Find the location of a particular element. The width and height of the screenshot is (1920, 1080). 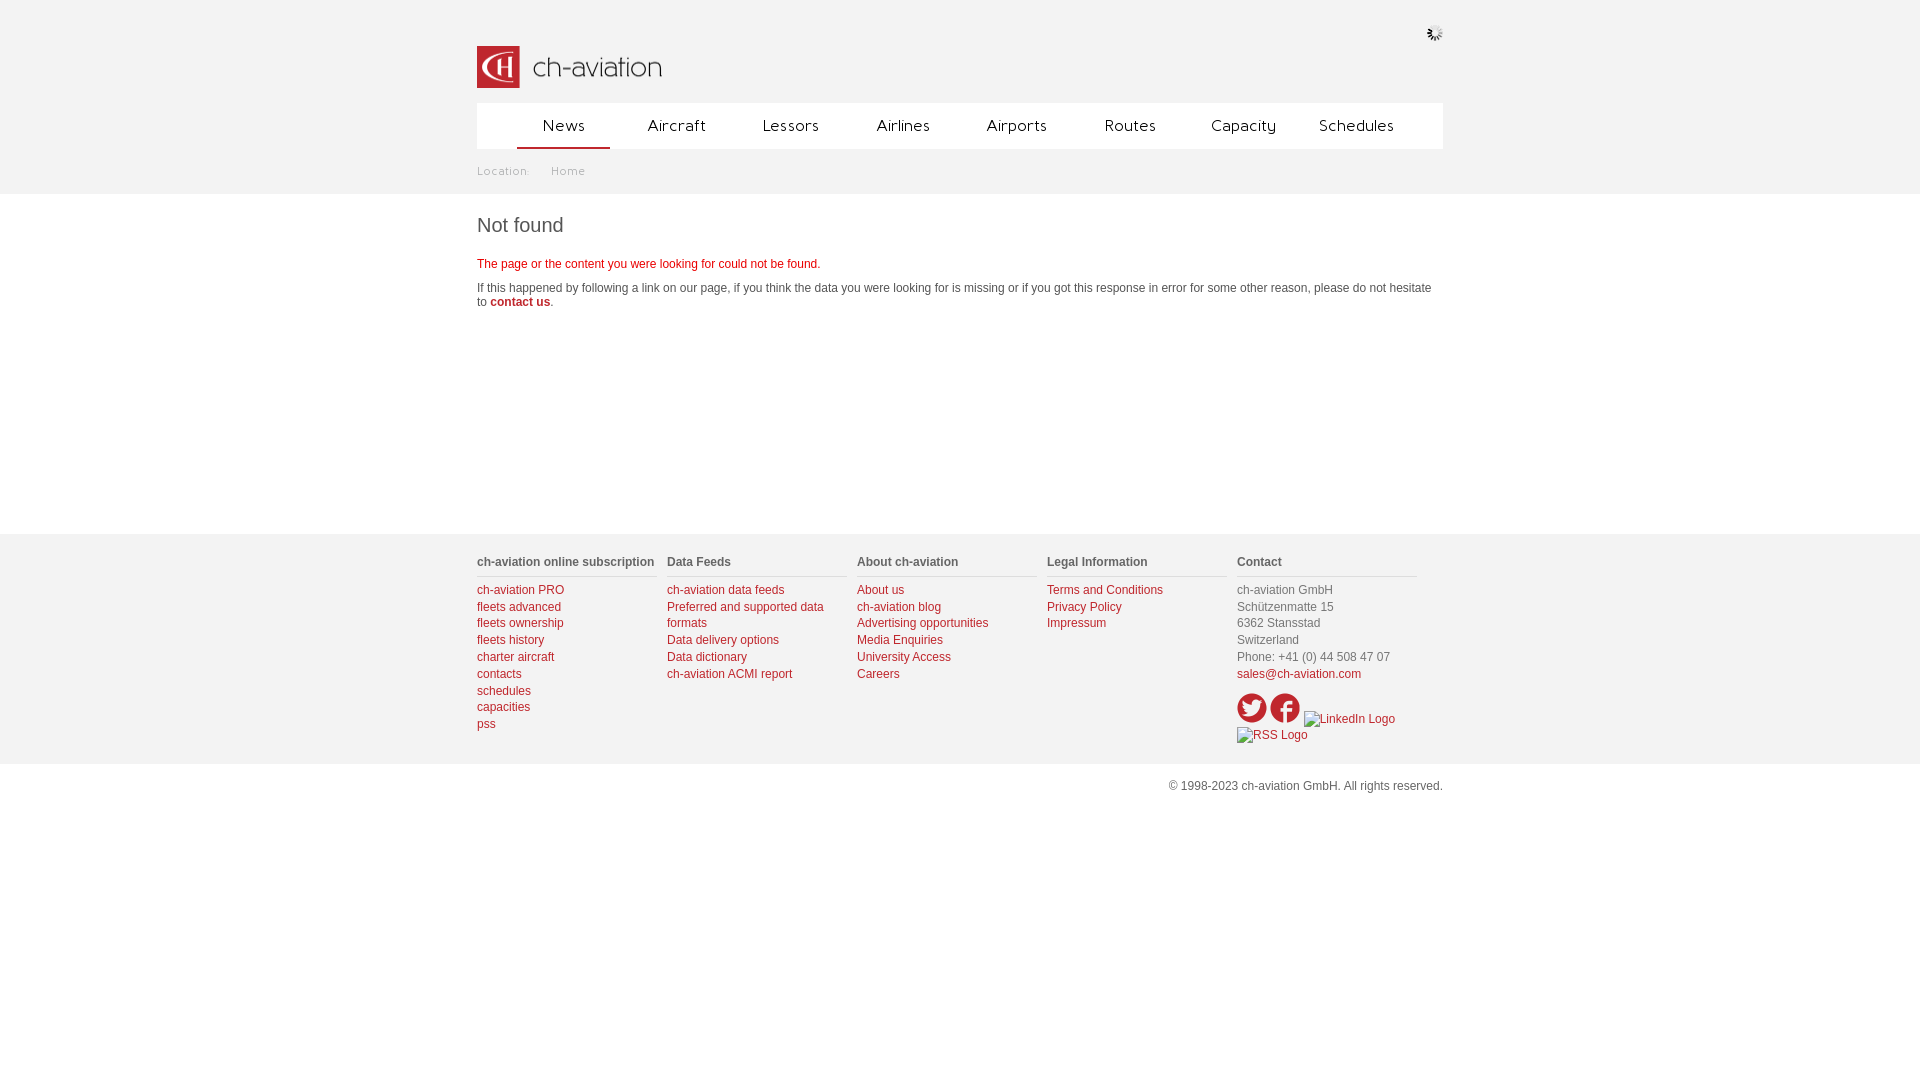

Careers is located at coordinates (878, 674).